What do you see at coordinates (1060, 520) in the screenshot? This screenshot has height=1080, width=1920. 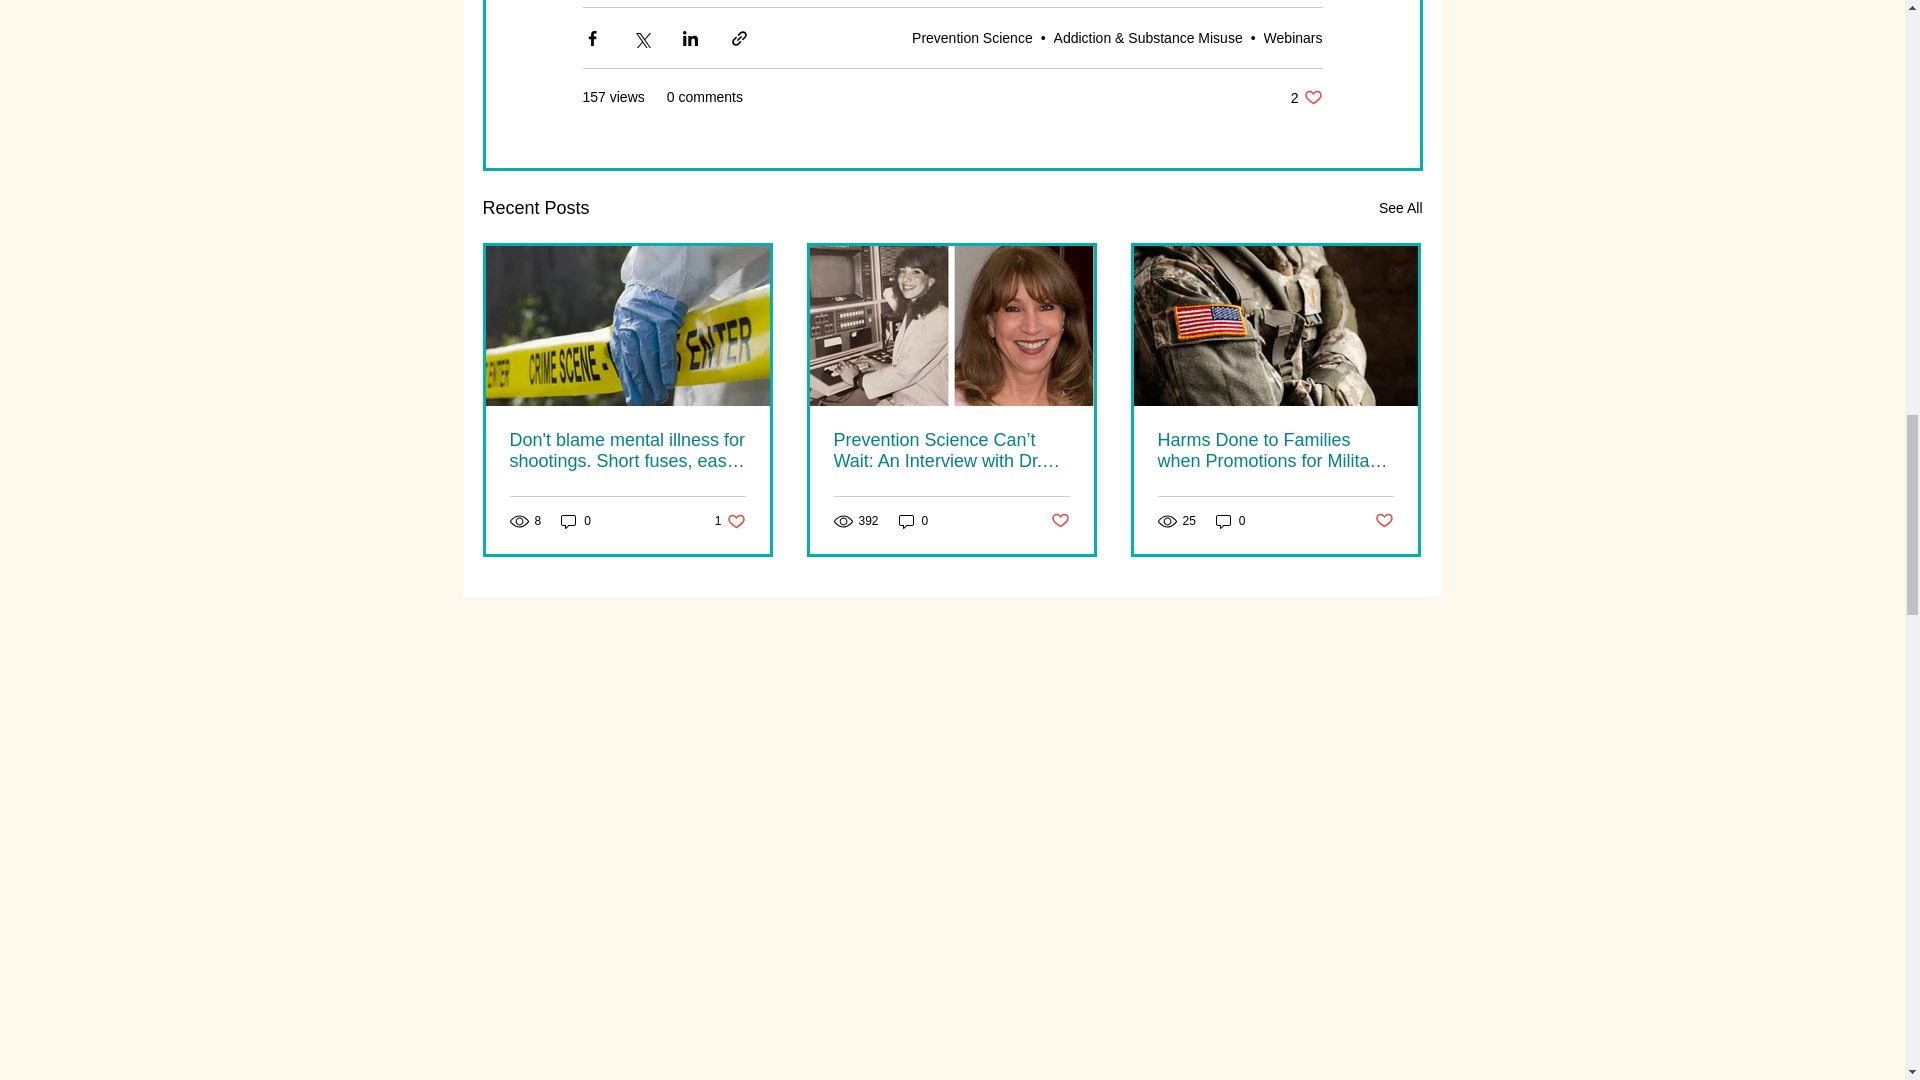 I see `0` at bounding box center [1060, 520].